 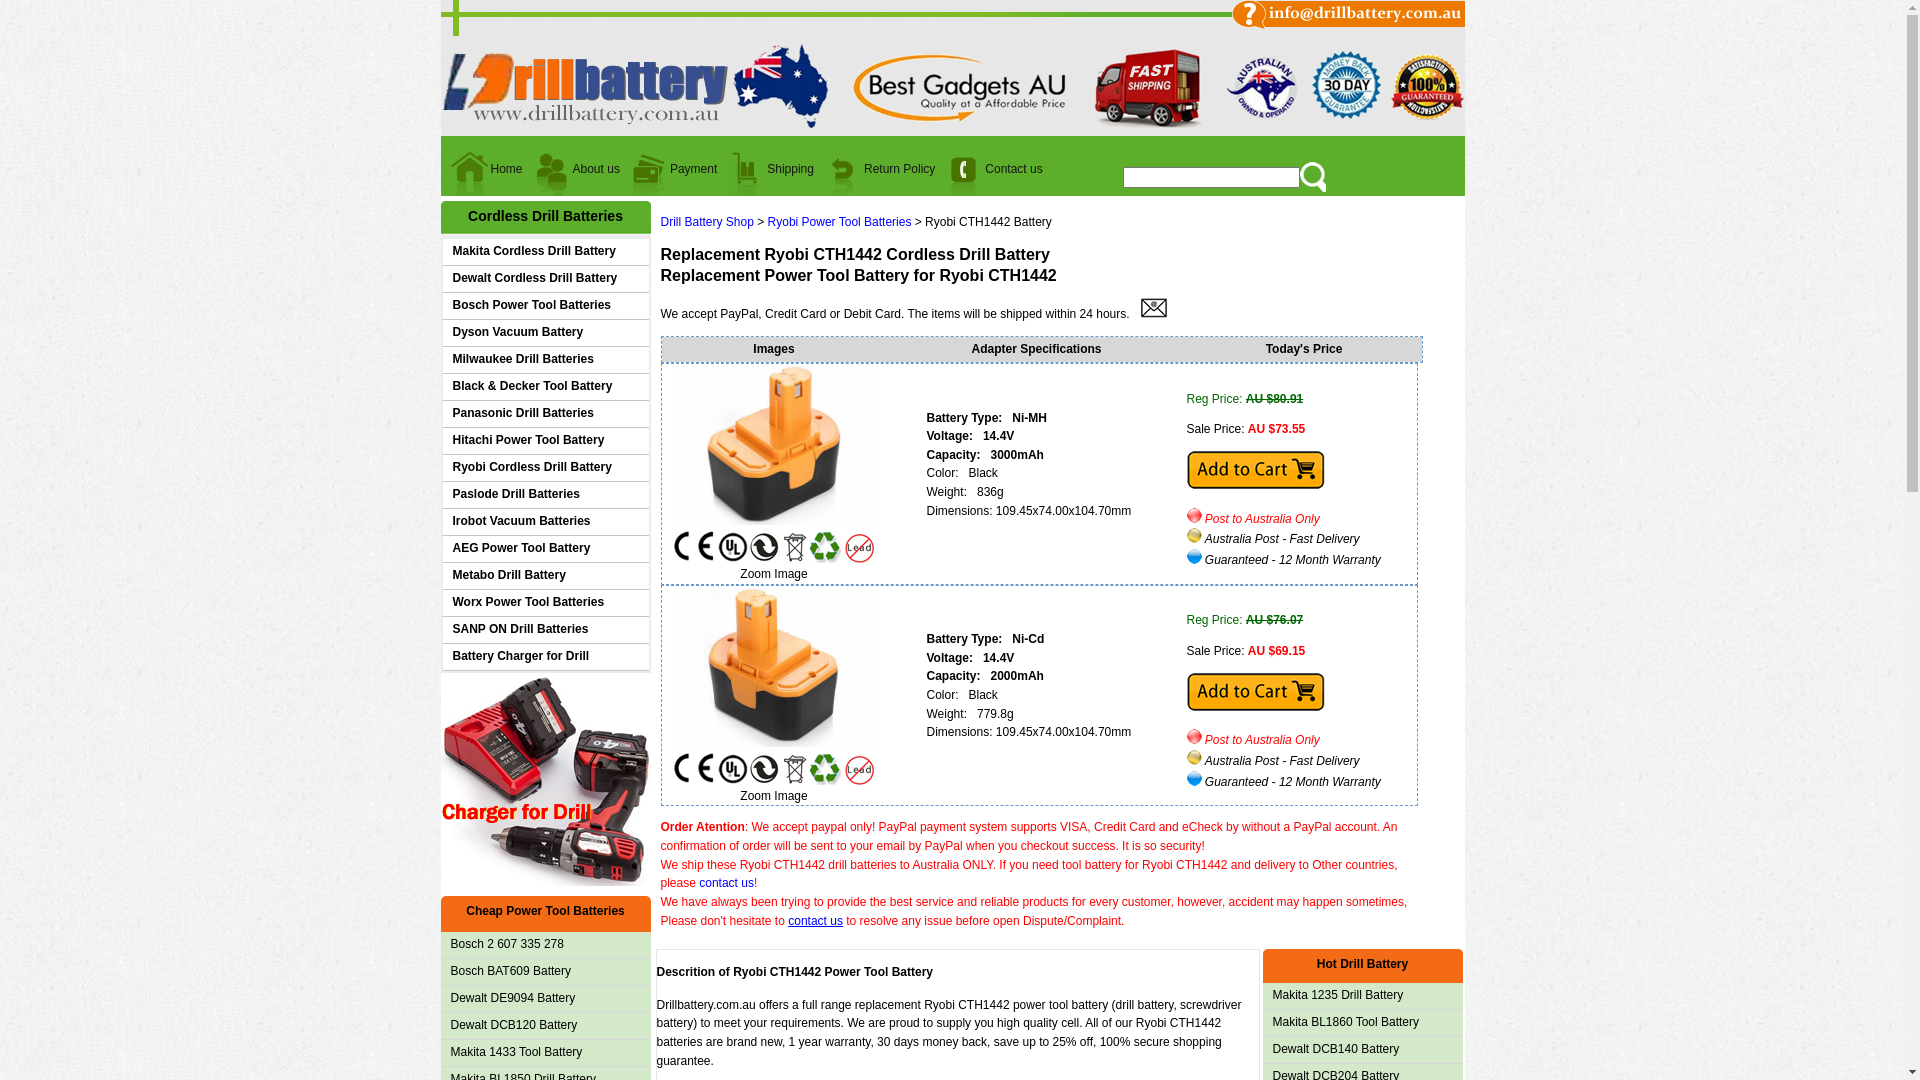 I want to click on contact us, so click(x=816, y=921).